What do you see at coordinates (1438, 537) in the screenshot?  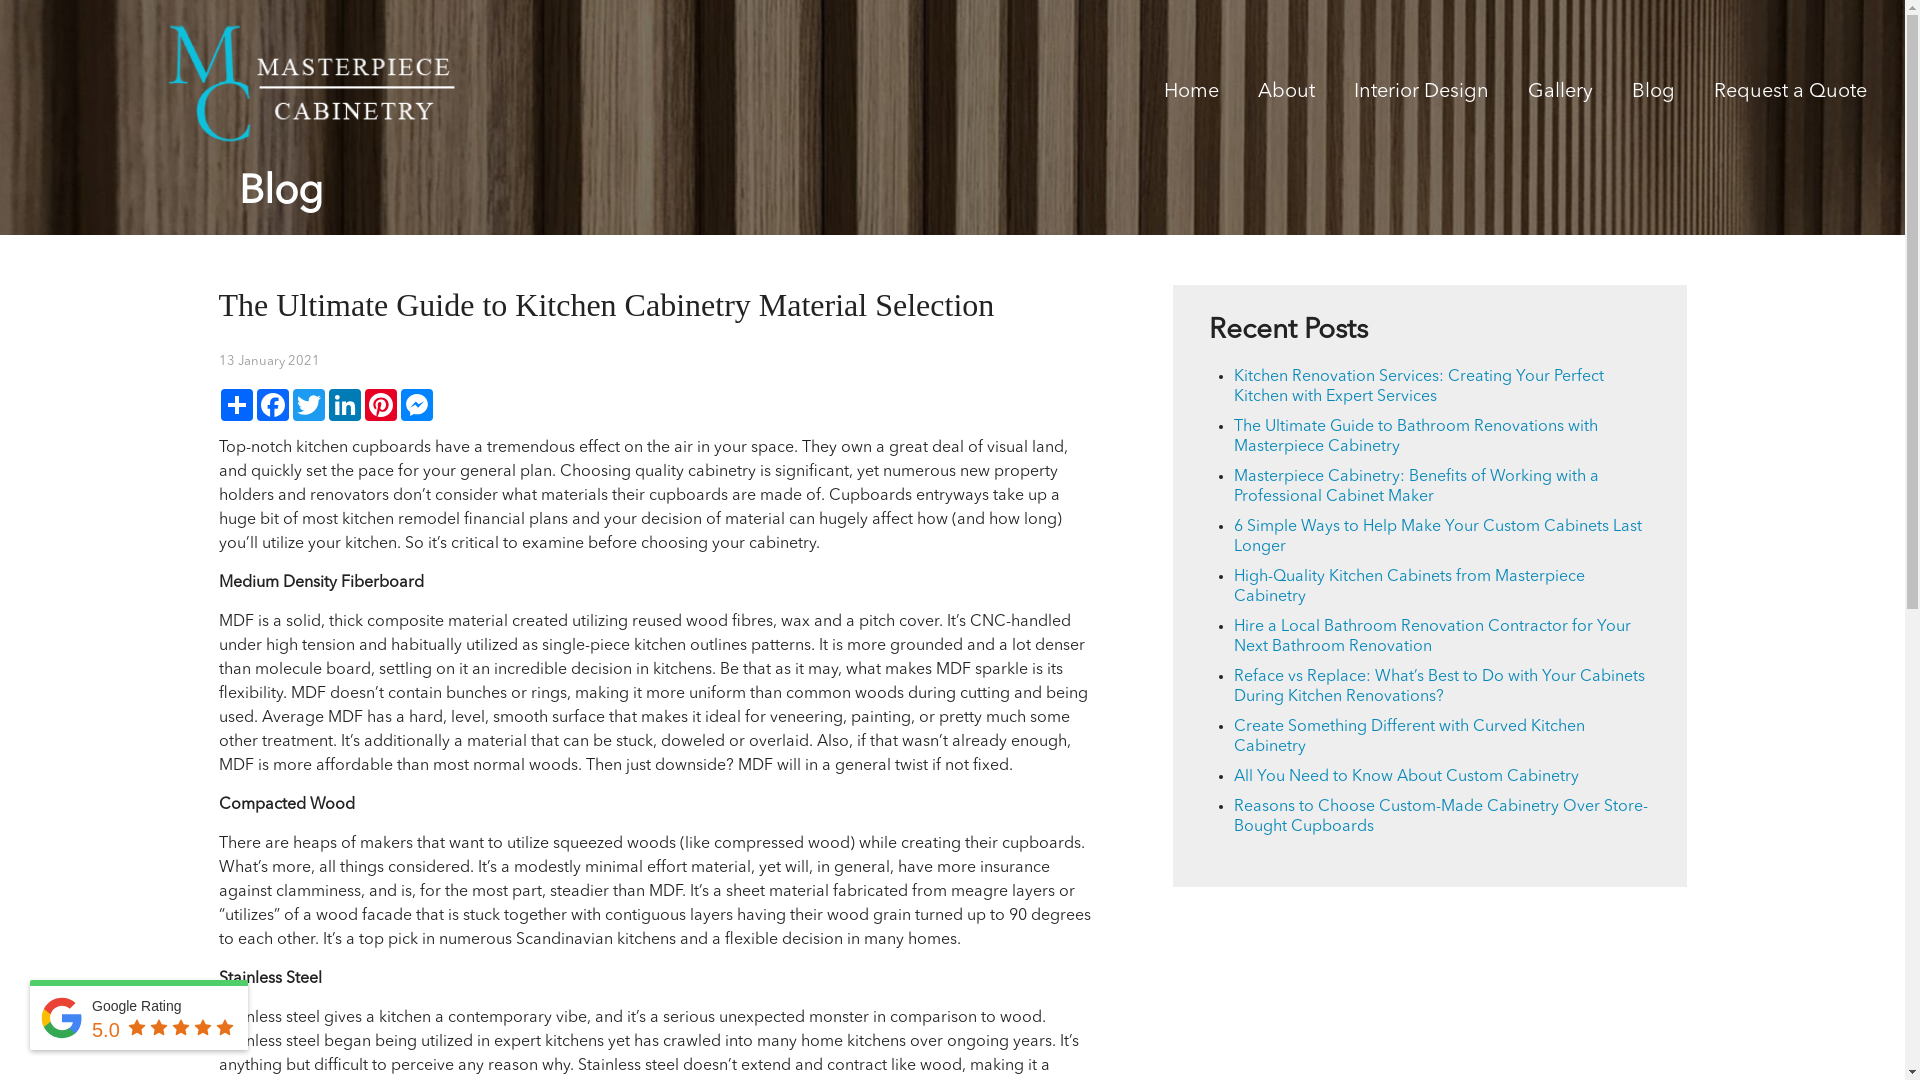 I see `6 Simple Ways to Help Make Your Custom Cabinets Last Longer` at bounding box center [1438, 537].